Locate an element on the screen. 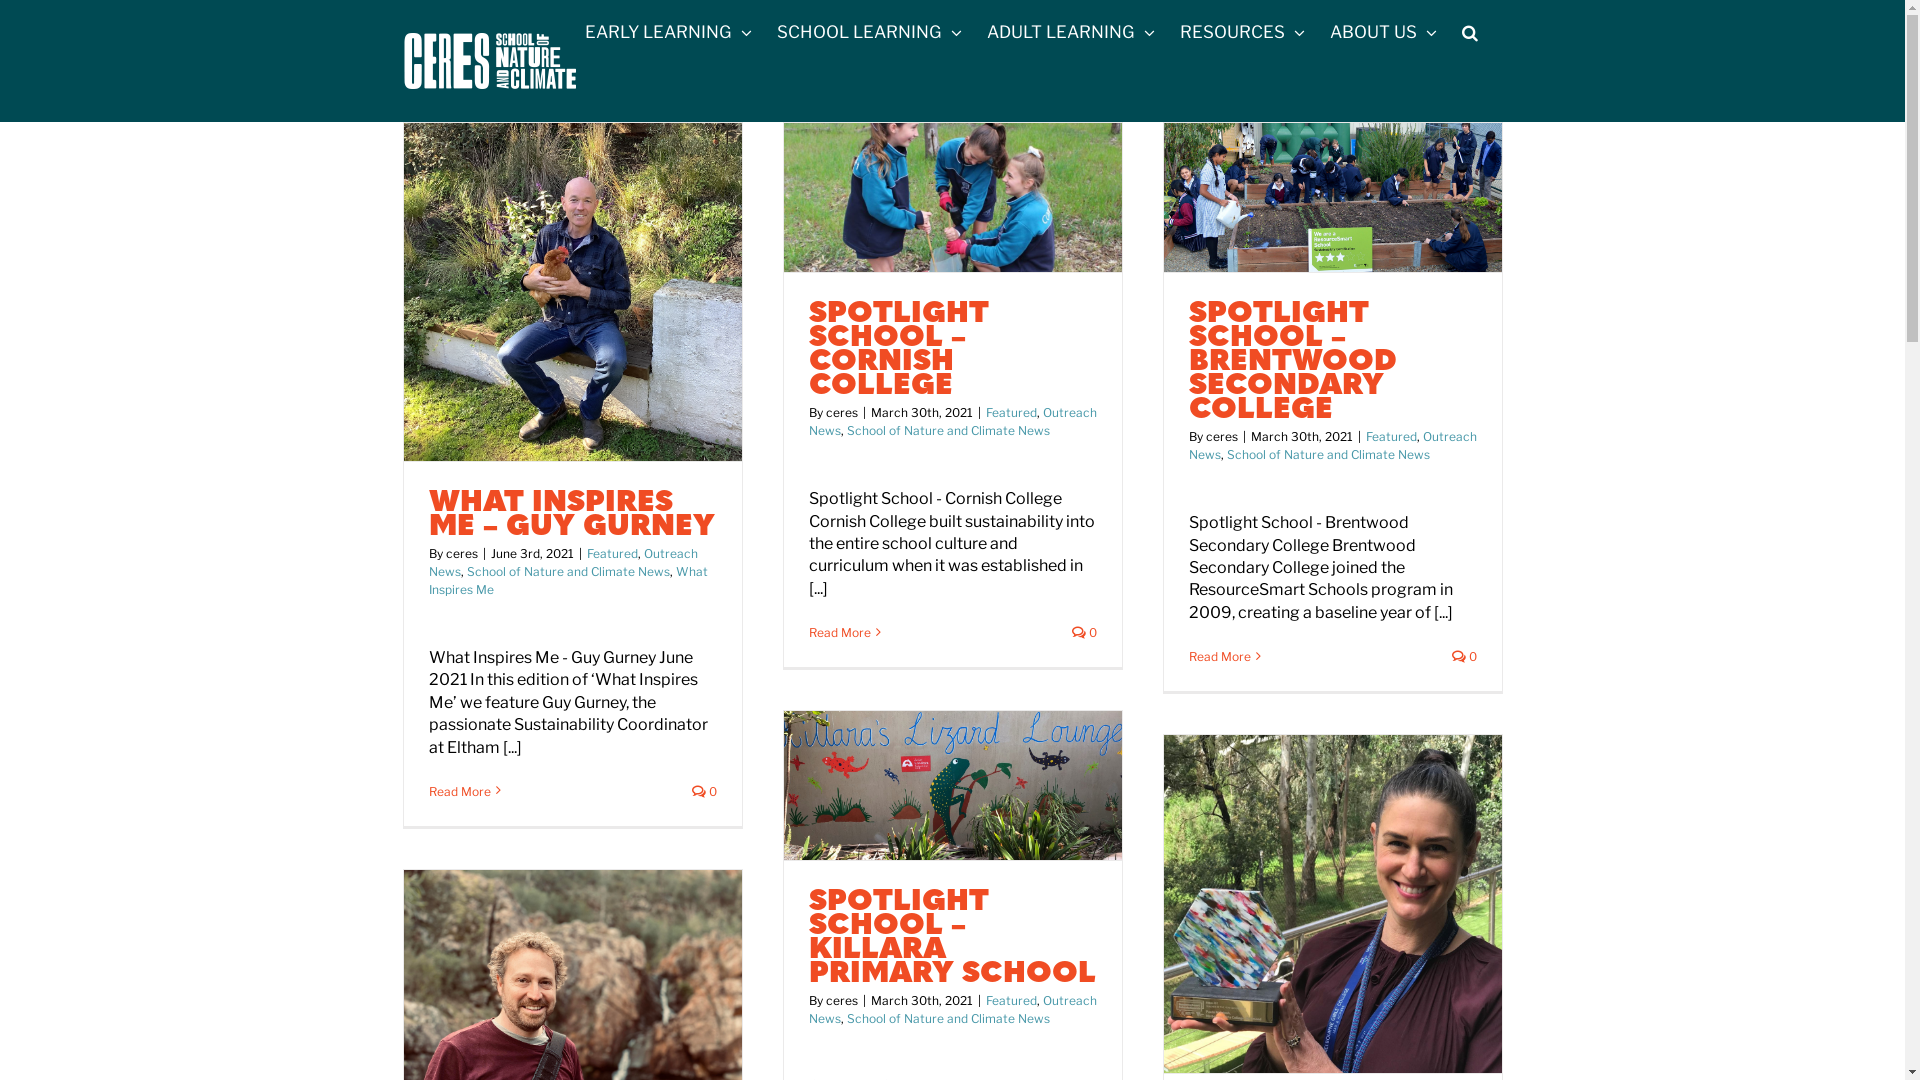 This screenshot has height=1080, width=1920. SCHOOL LEARNING is located at coordinates (868, 32).